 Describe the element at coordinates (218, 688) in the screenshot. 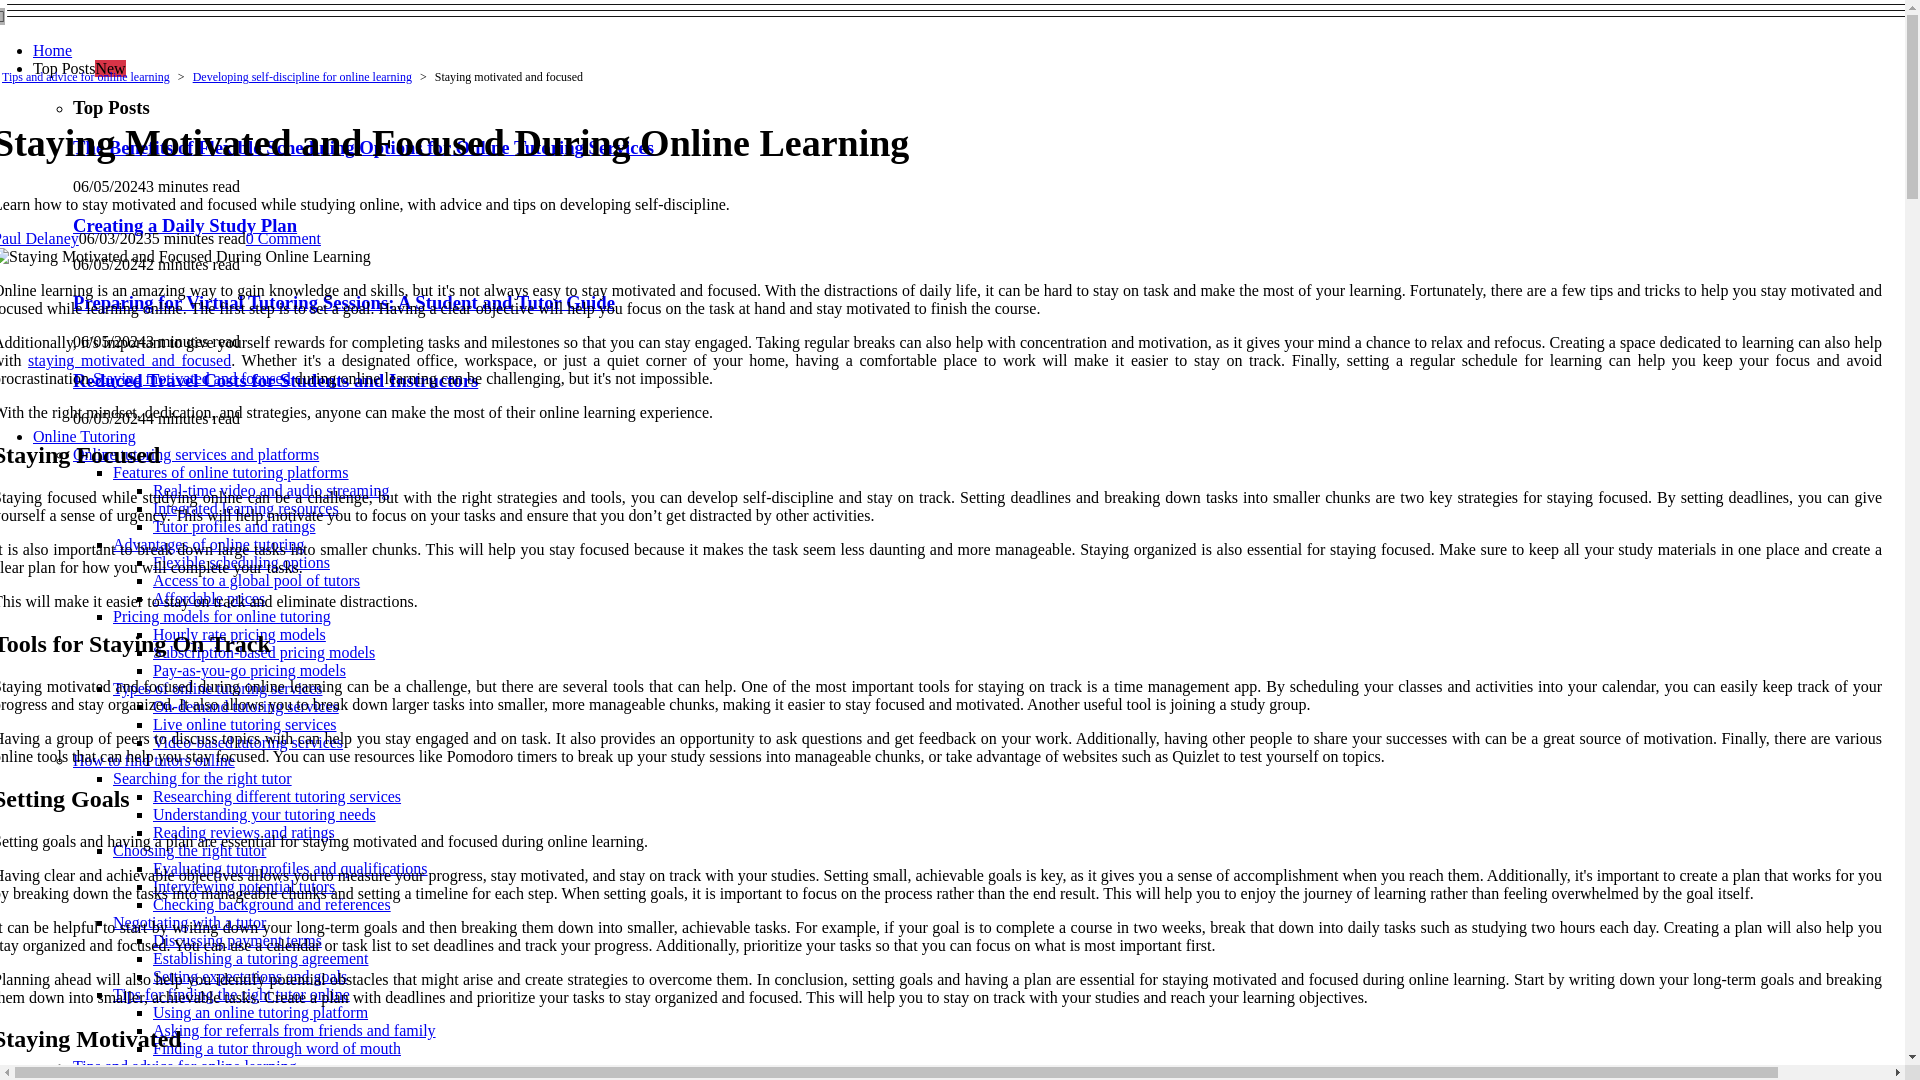

I see `Types of online tutoring services` at that location.